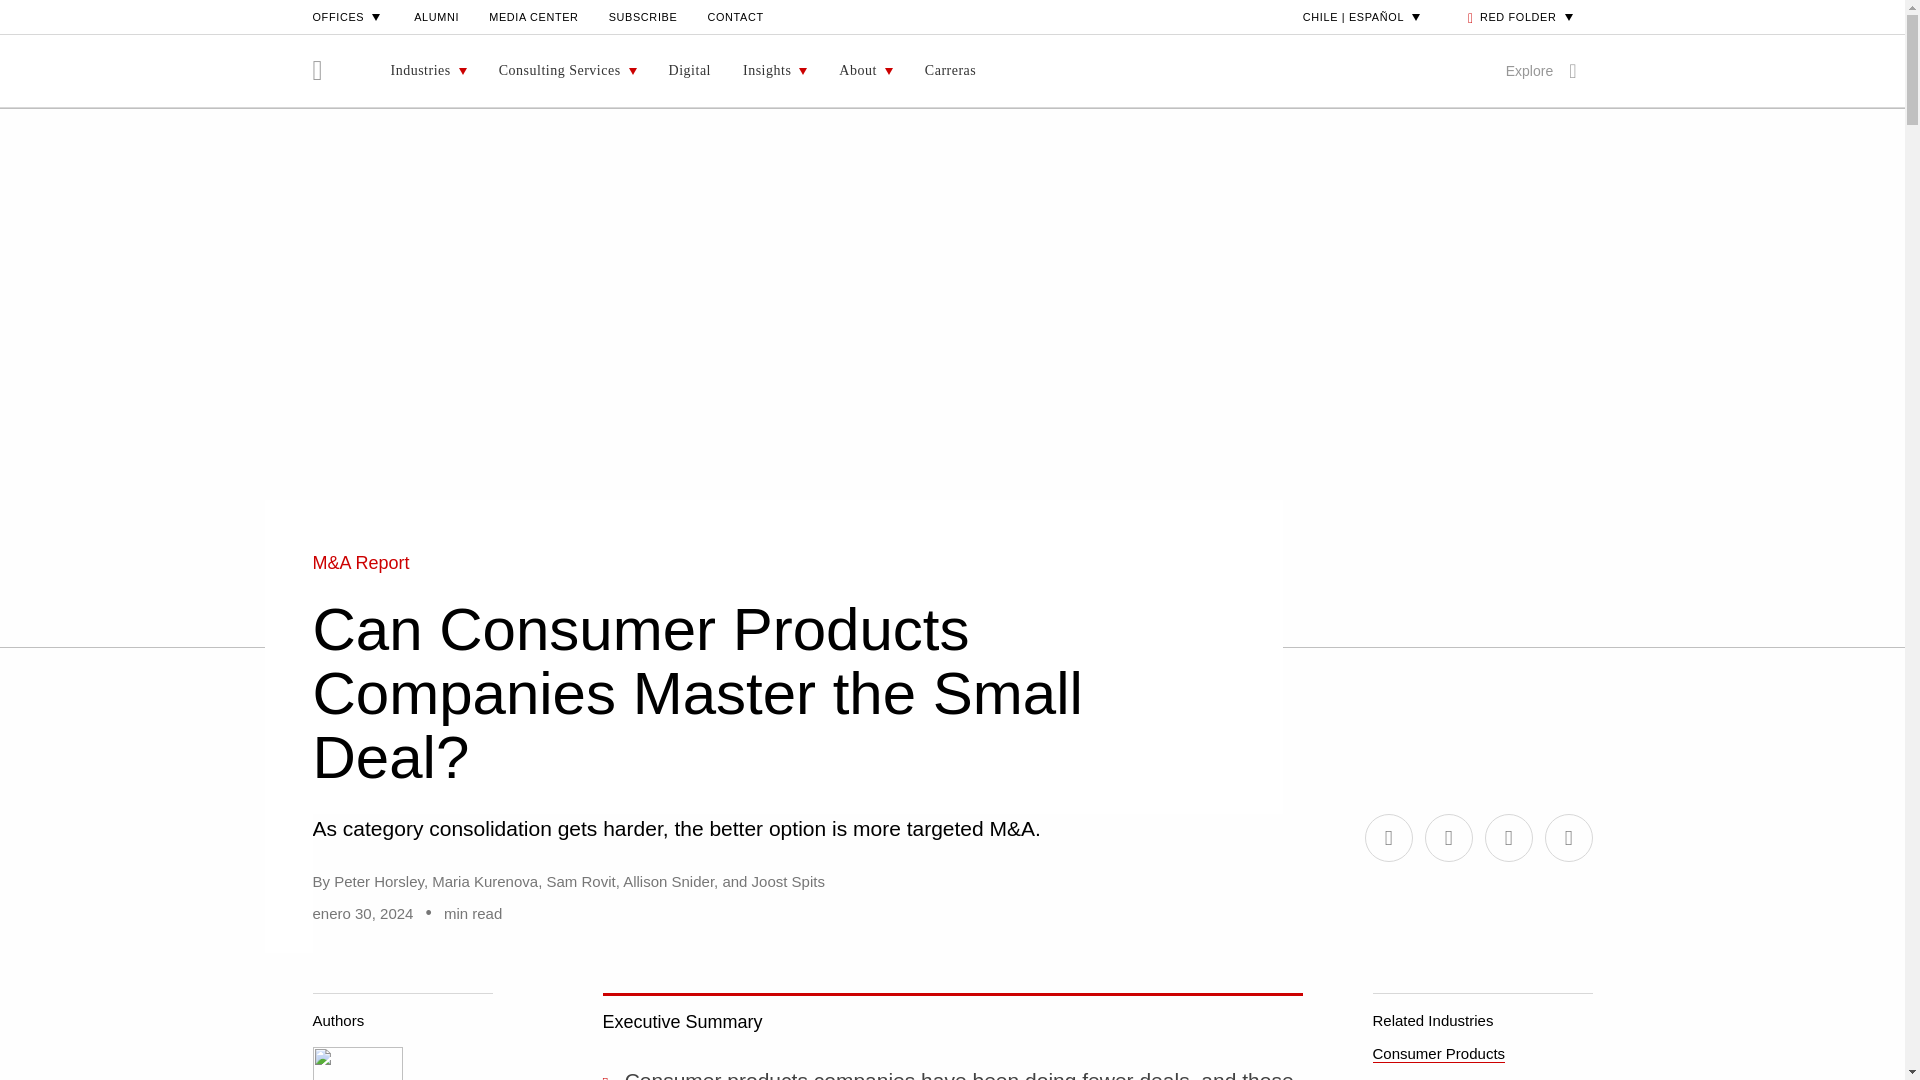 The height and width of the screenshot is (1080, 1920). What do you see at coordinates (348, 16) in the screenshot?
I see `OFFICES` at bounding box center [348, 16].